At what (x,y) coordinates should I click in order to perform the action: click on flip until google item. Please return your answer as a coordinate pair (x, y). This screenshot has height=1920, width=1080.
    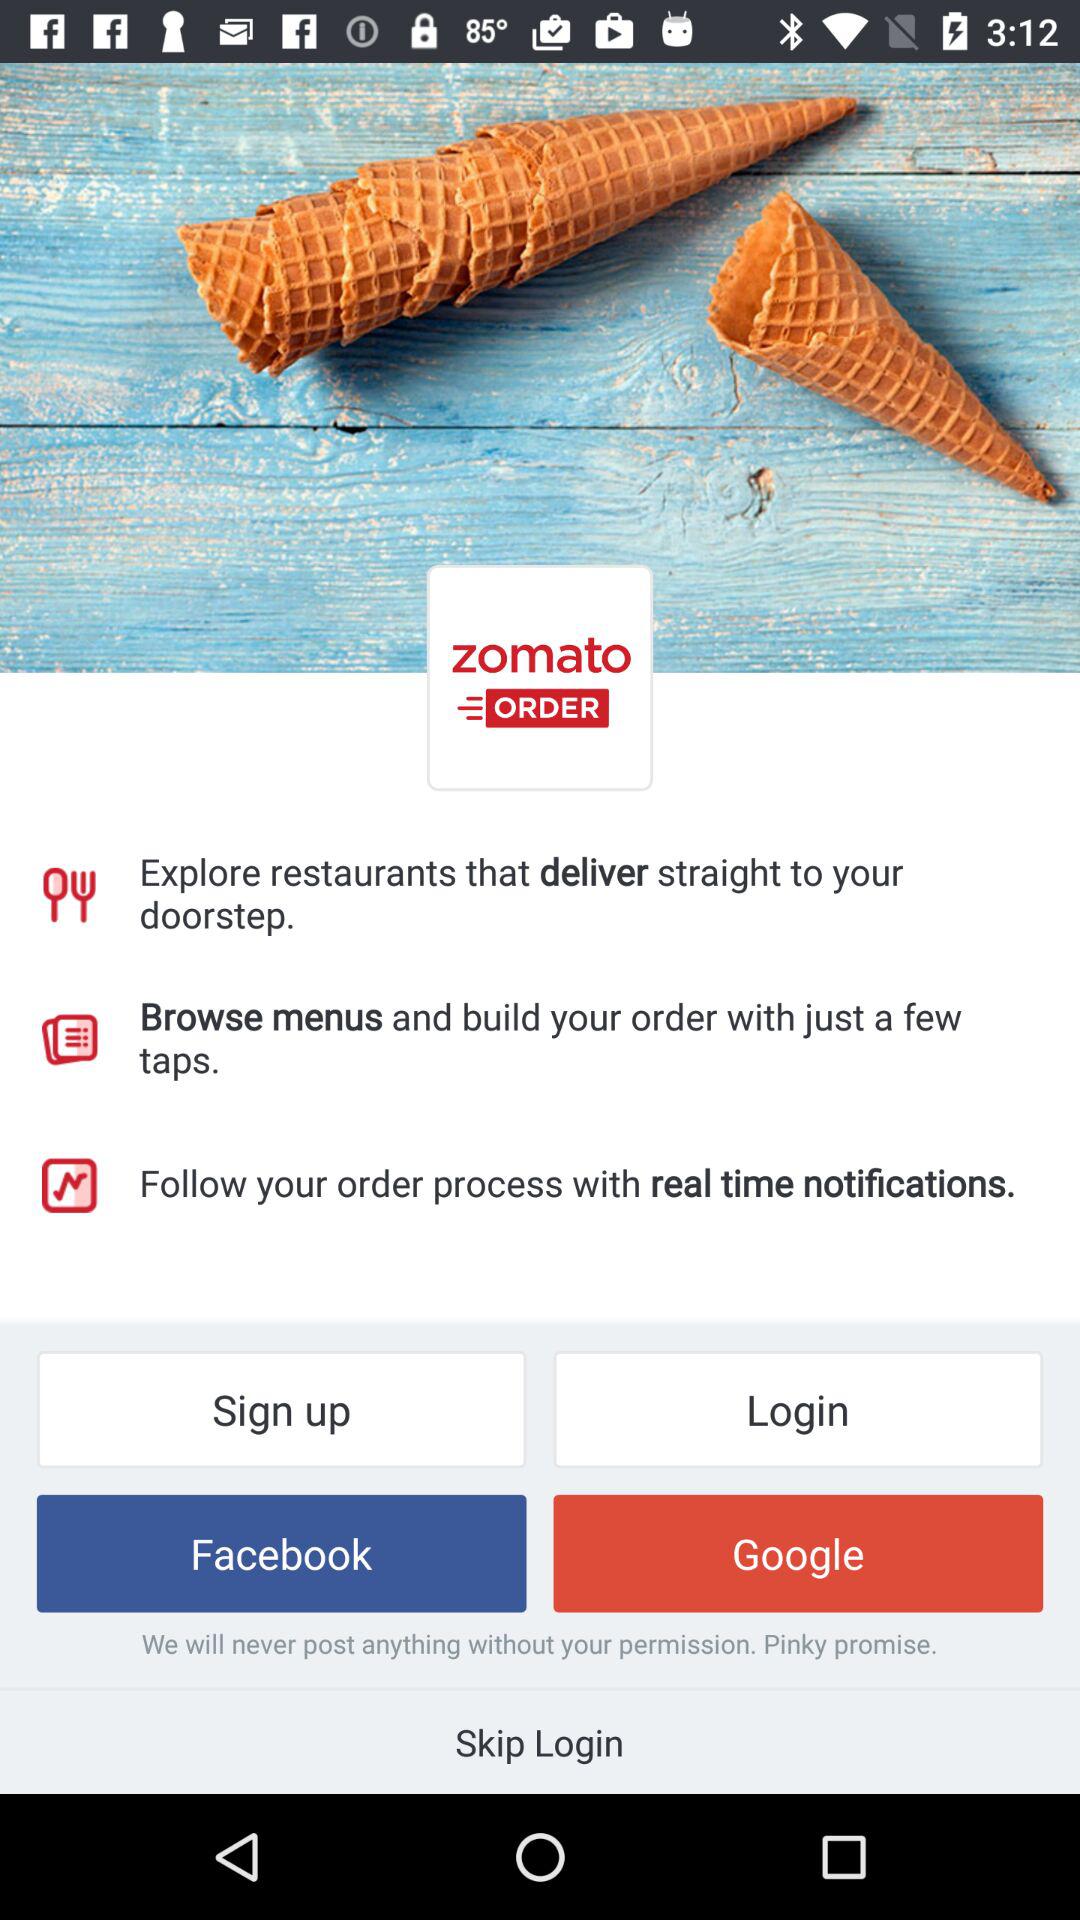
    Looking at the image, I should click on (798, 1553).